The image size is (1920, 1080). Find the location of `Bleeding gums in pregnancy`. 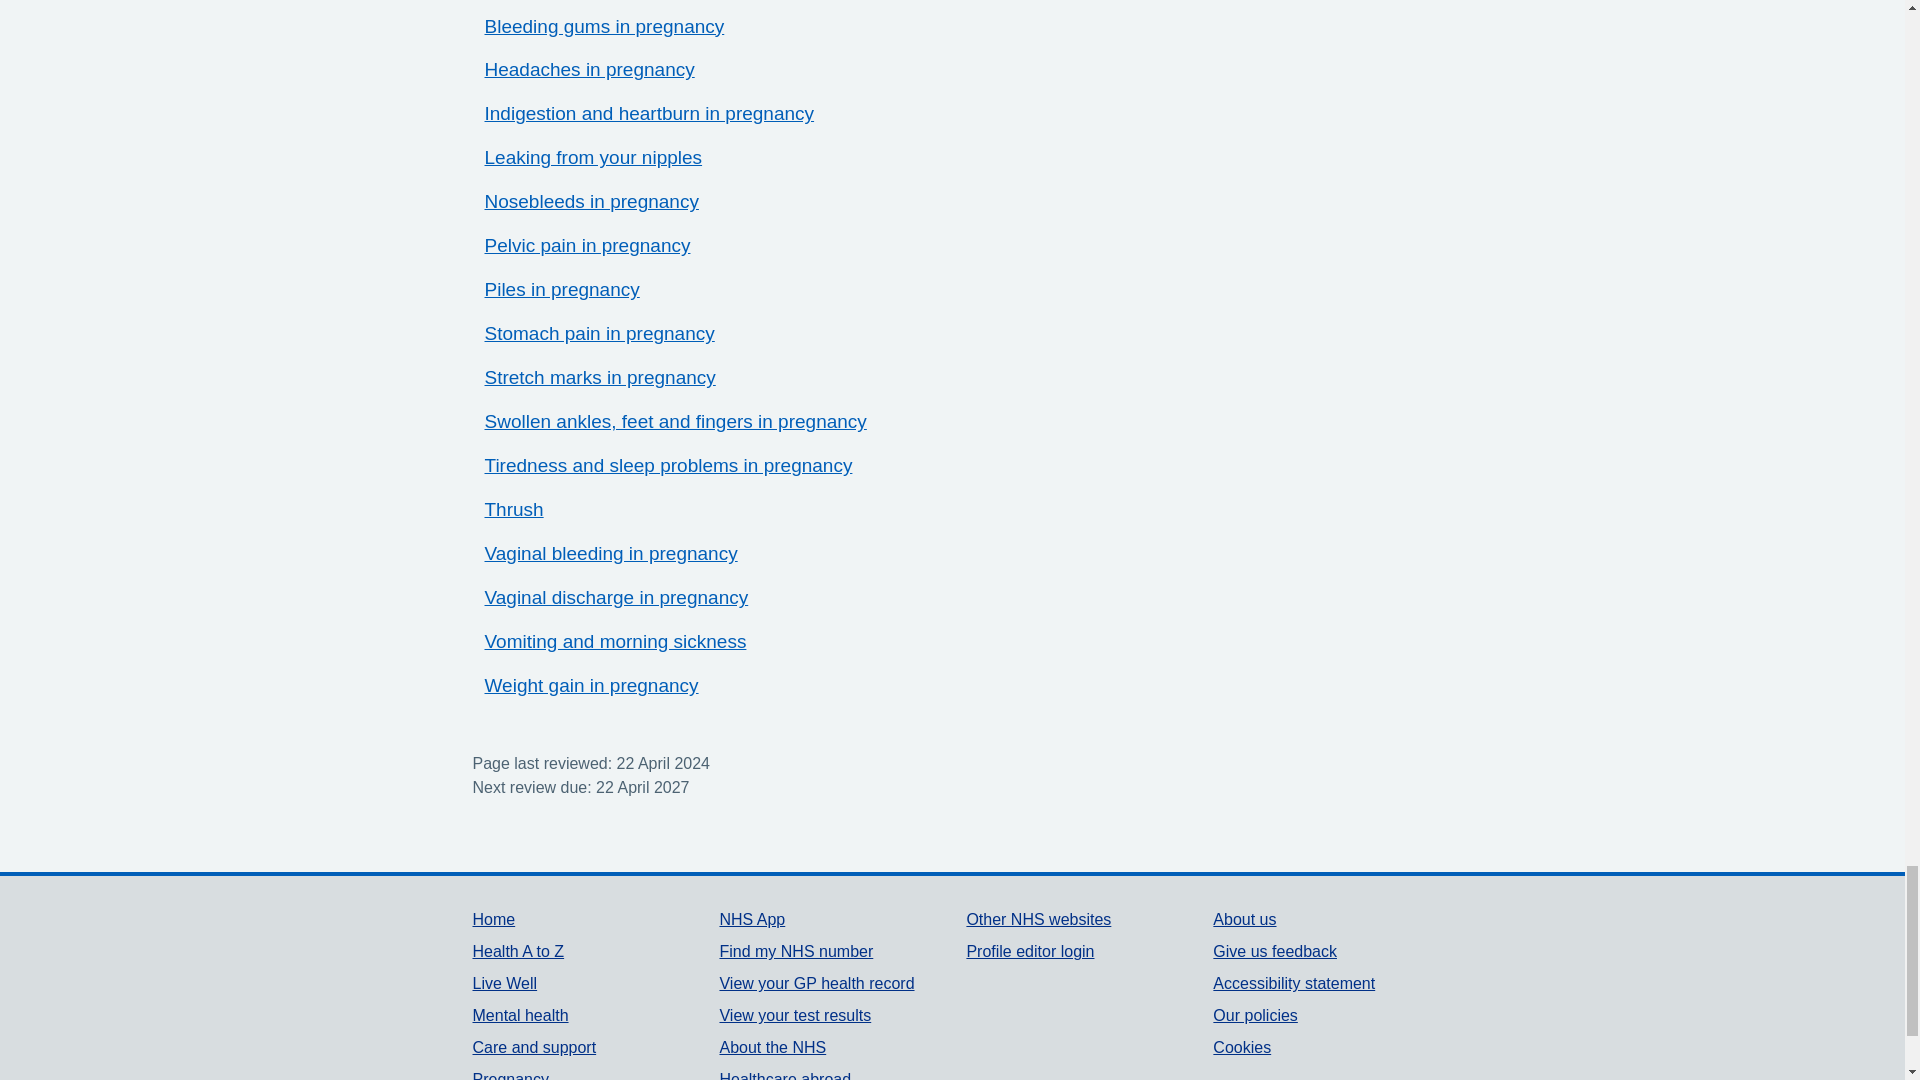

Bleeding gums in pregnancy is located at coordinates (603, 26).